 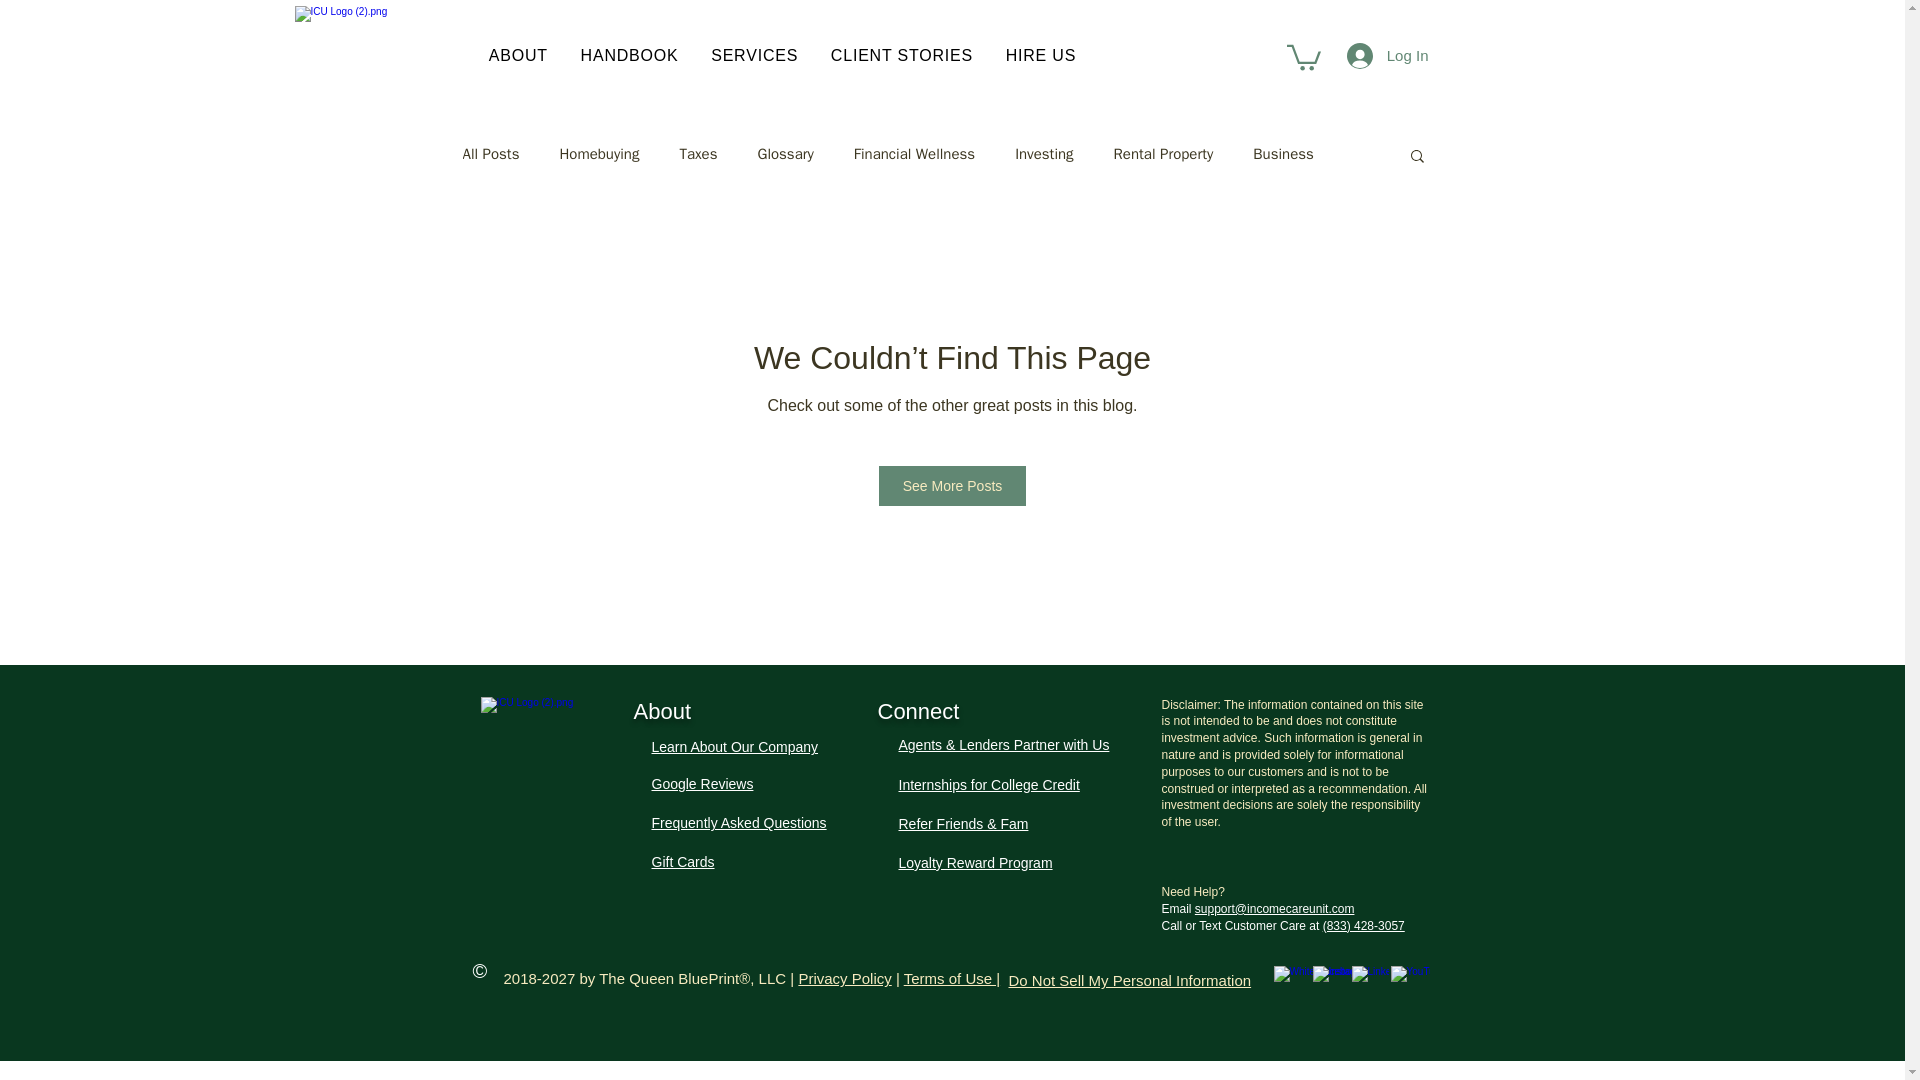 I want to click on Rental Property, so click(x=1163, y=154).